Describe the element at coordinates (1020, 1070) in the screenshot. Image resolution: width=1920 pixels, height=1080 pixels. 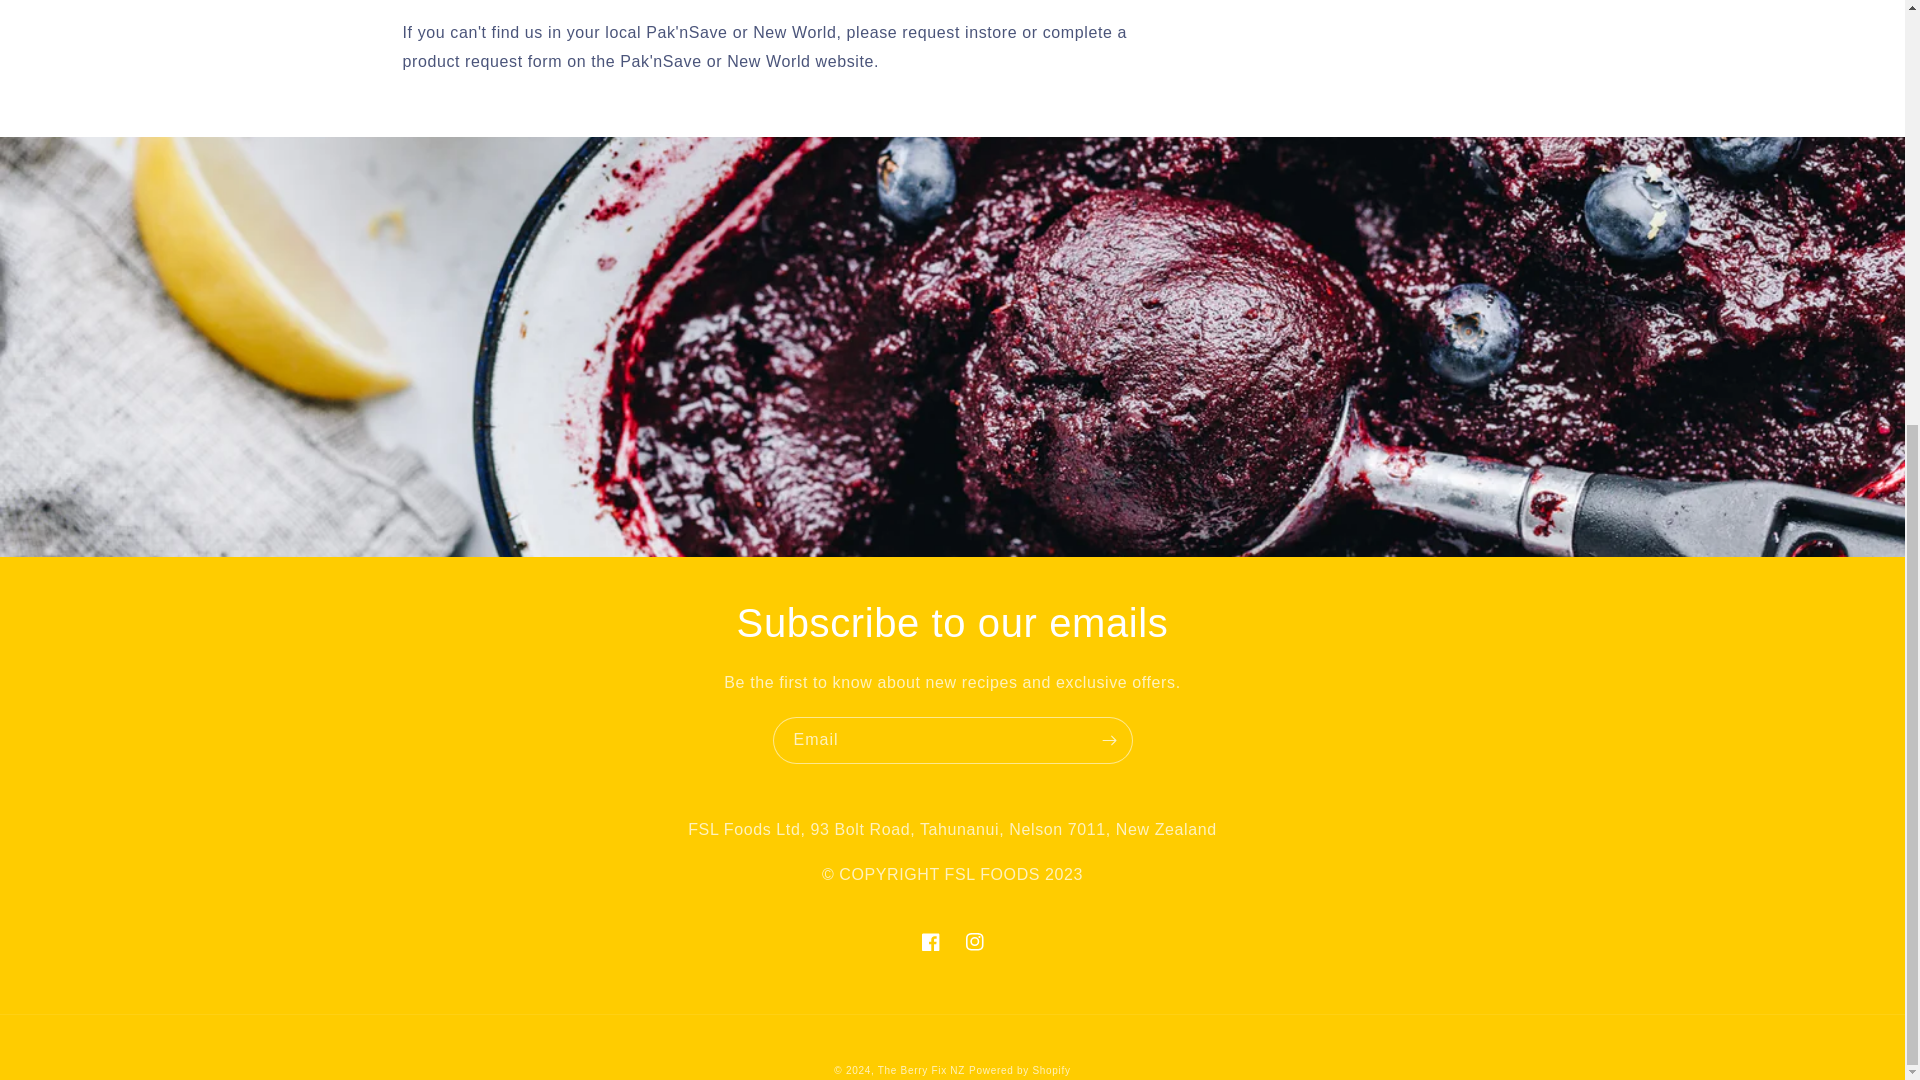
I see `Powered by Shopify` at that location.